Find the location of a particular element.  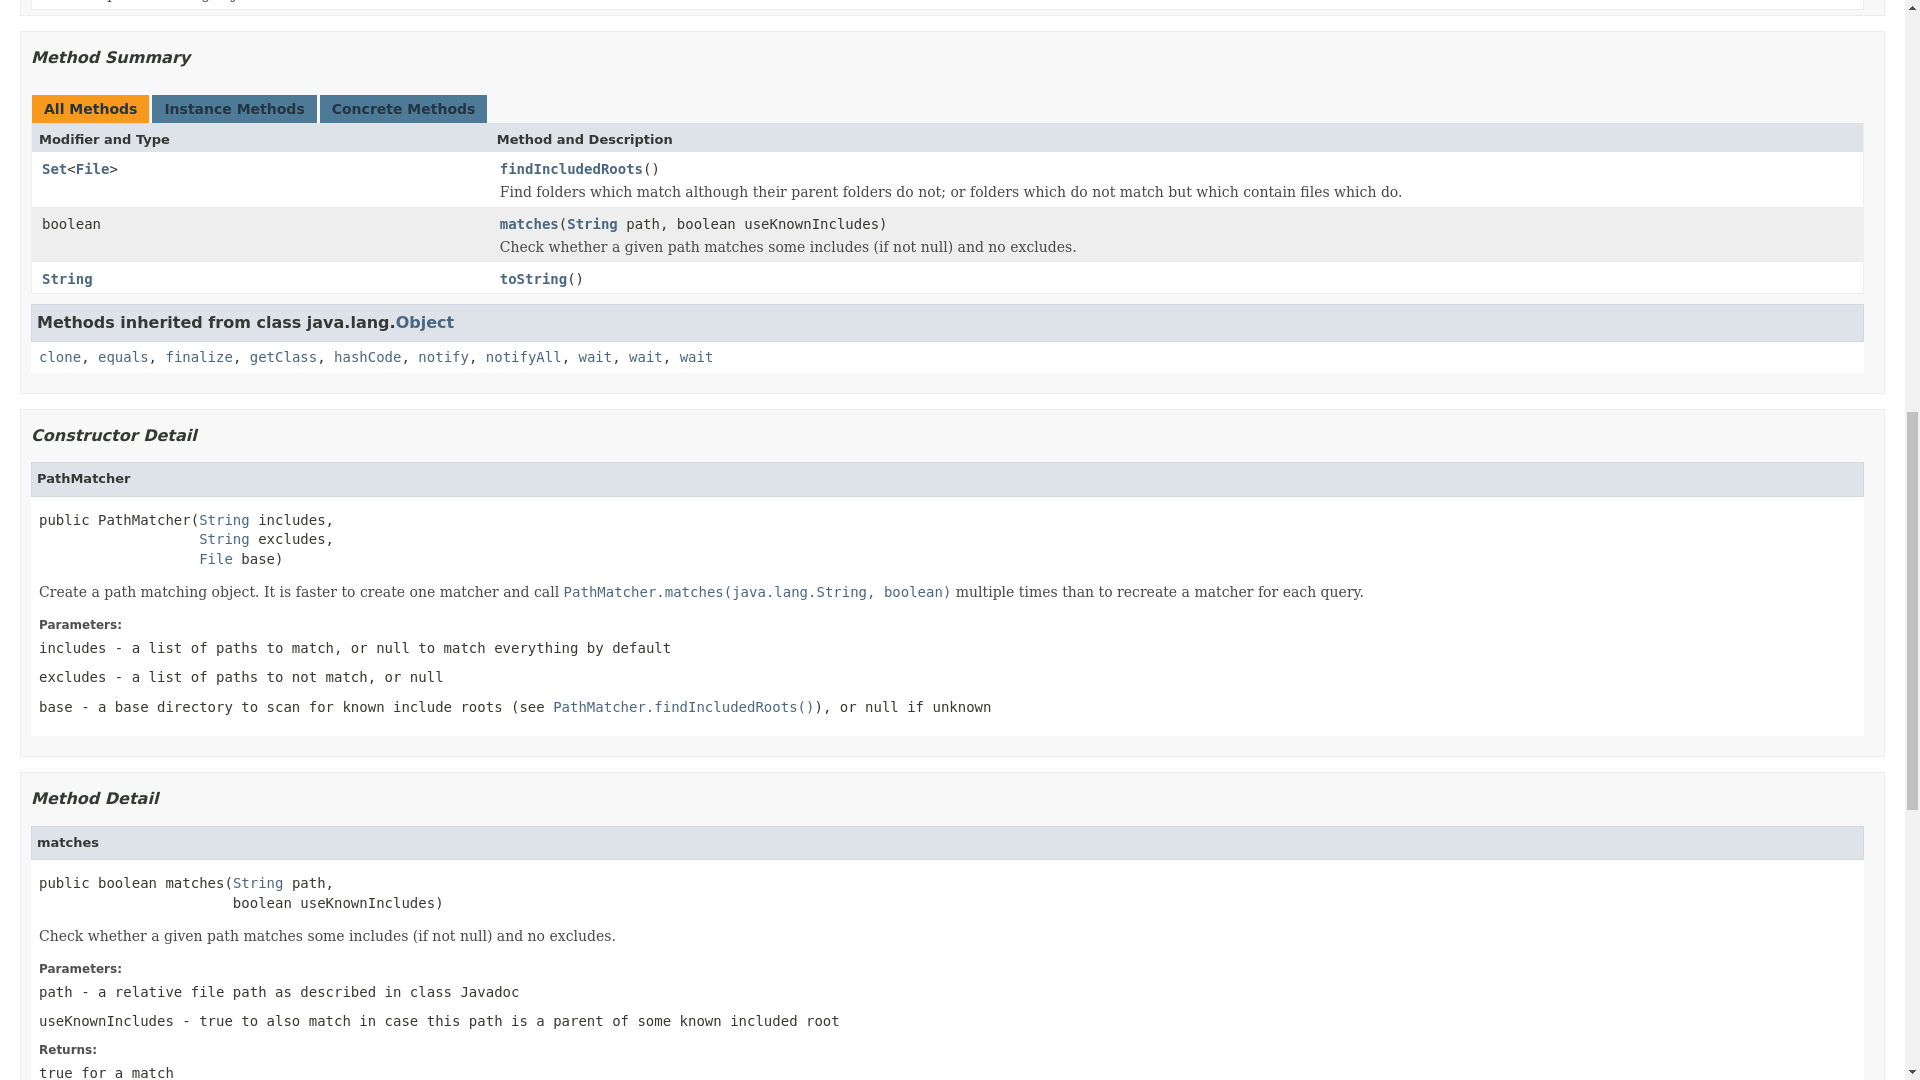

class or interface in java.lang is located at coordinates (425, 322).